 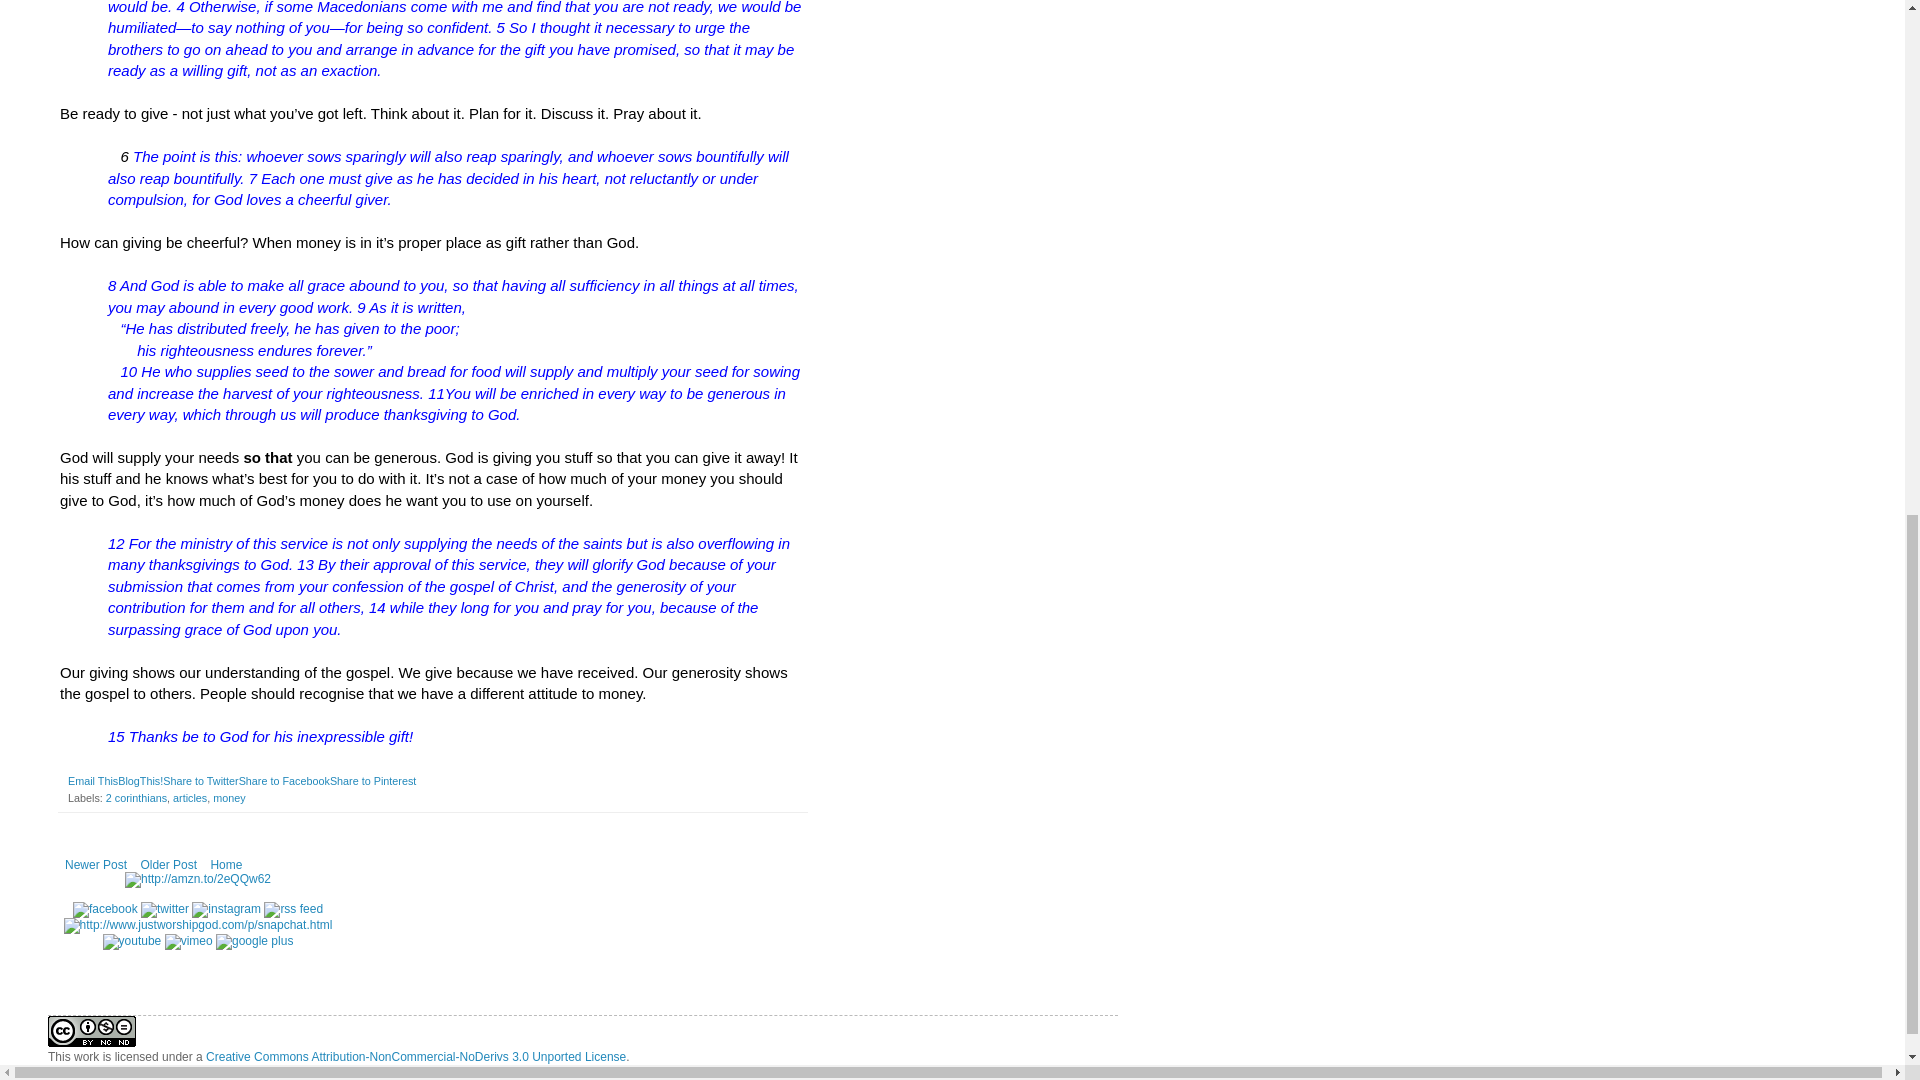 What do you see at coordinates (373, 781) in the screenshot?
I see `Share to Pinterest` at bounding box center [373, 781].